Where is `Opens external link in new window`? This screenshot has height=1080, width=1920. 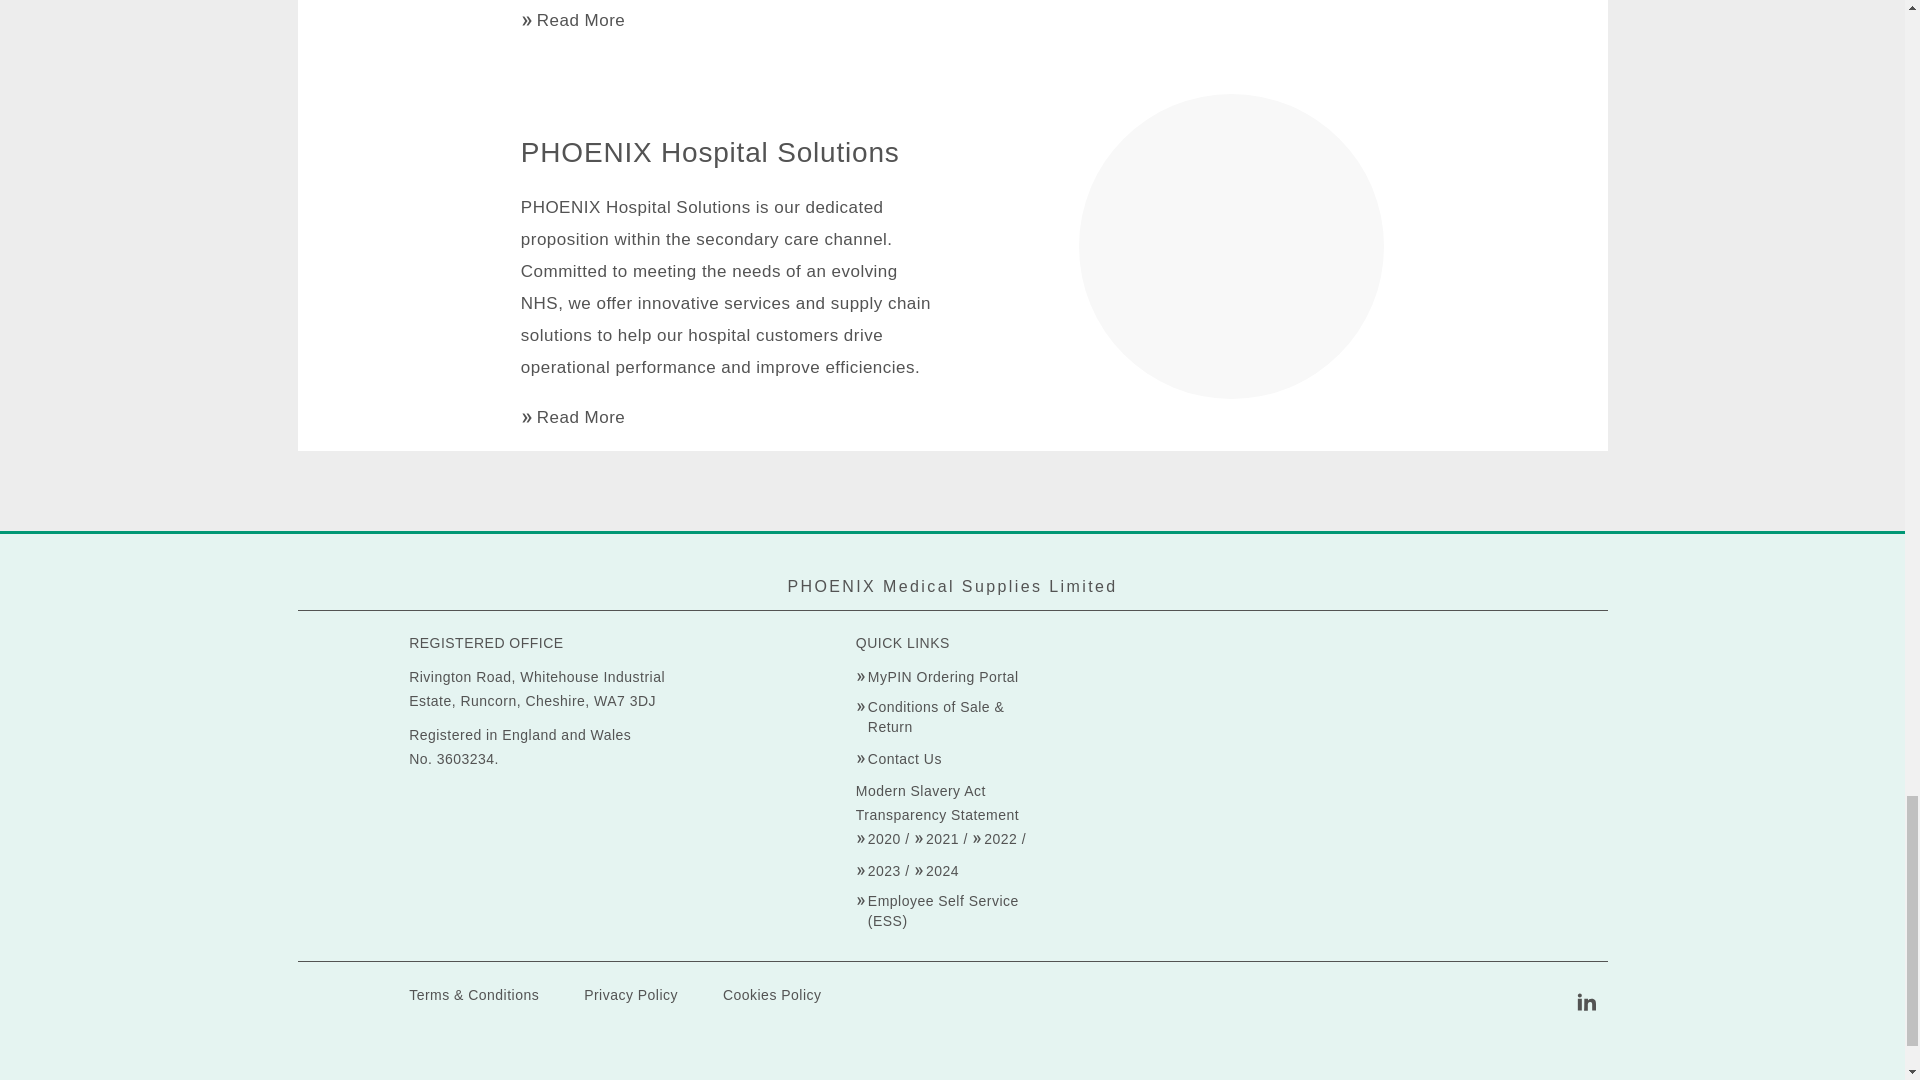
Opens external link in new window is located at coordinates (952, 716).